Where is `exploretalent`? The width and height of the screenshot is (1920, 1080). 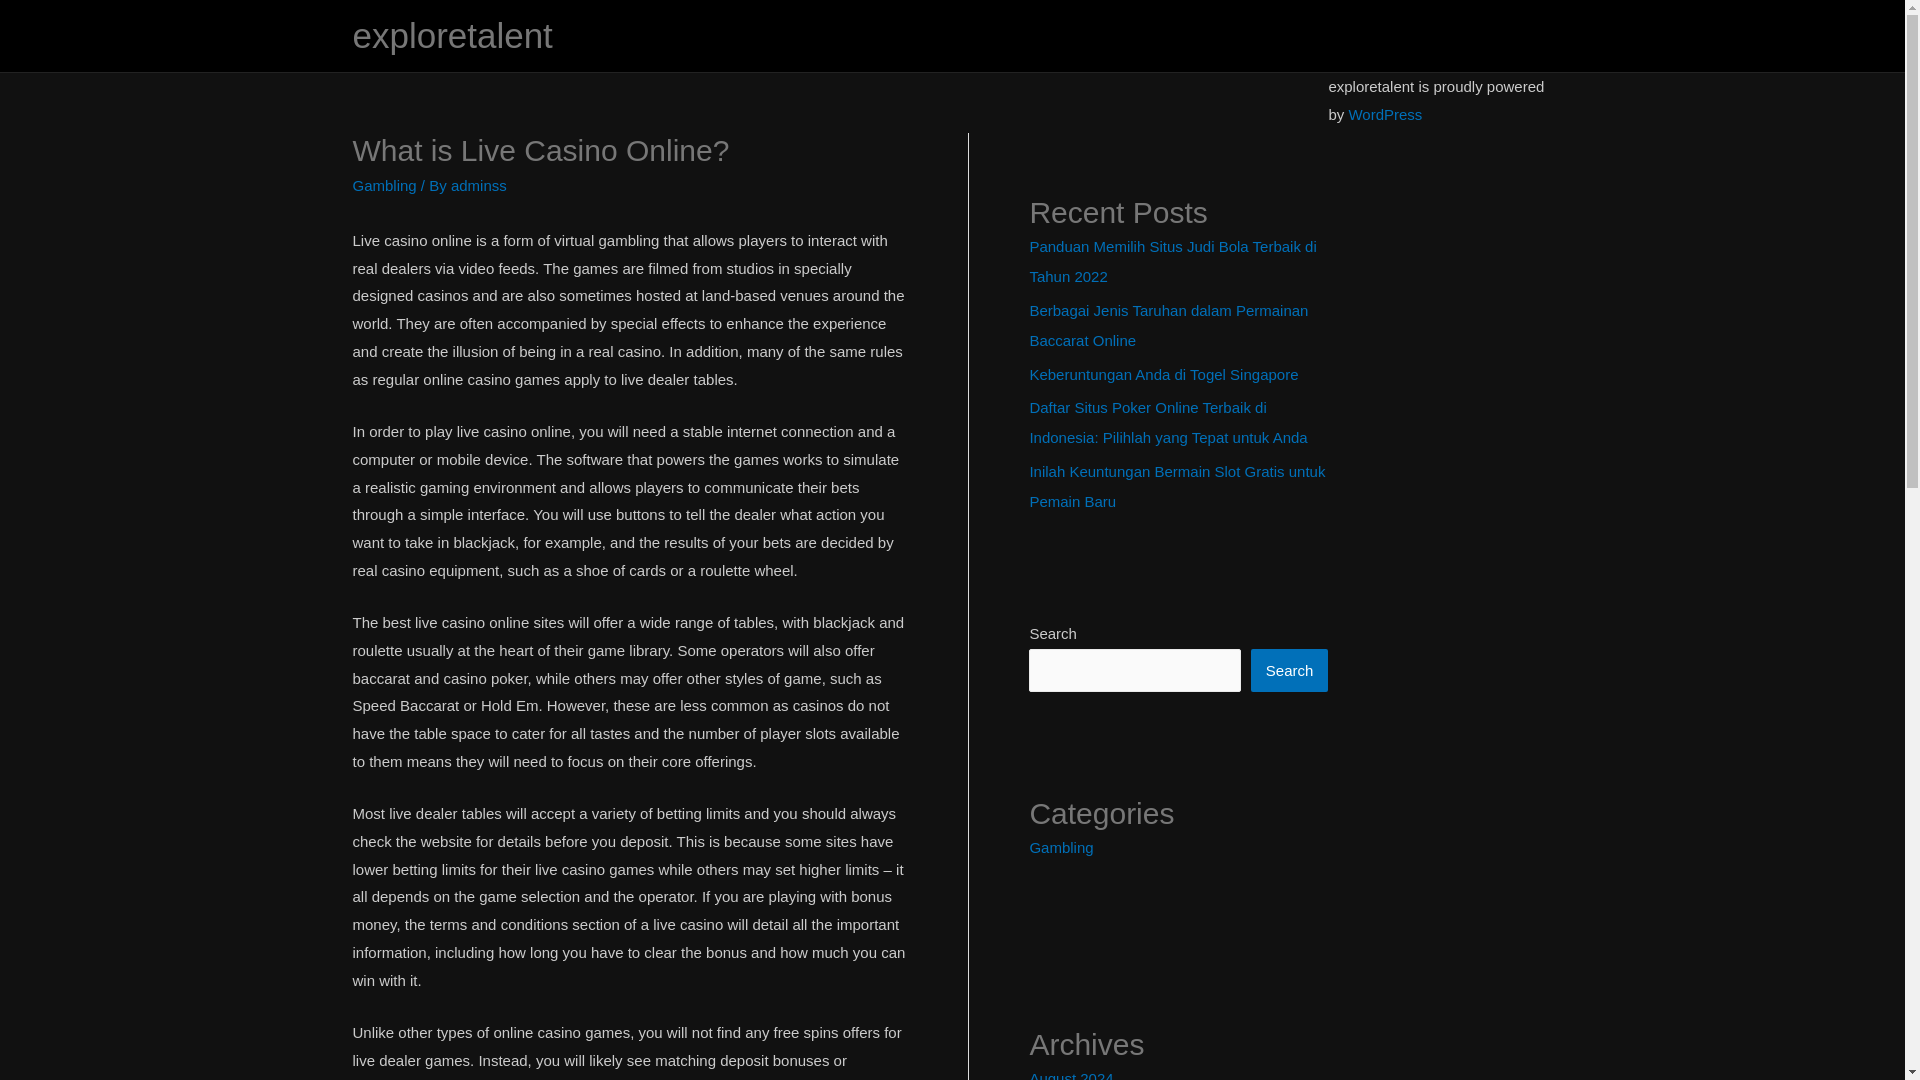 exploretalent is located at coordinates (452, 36).